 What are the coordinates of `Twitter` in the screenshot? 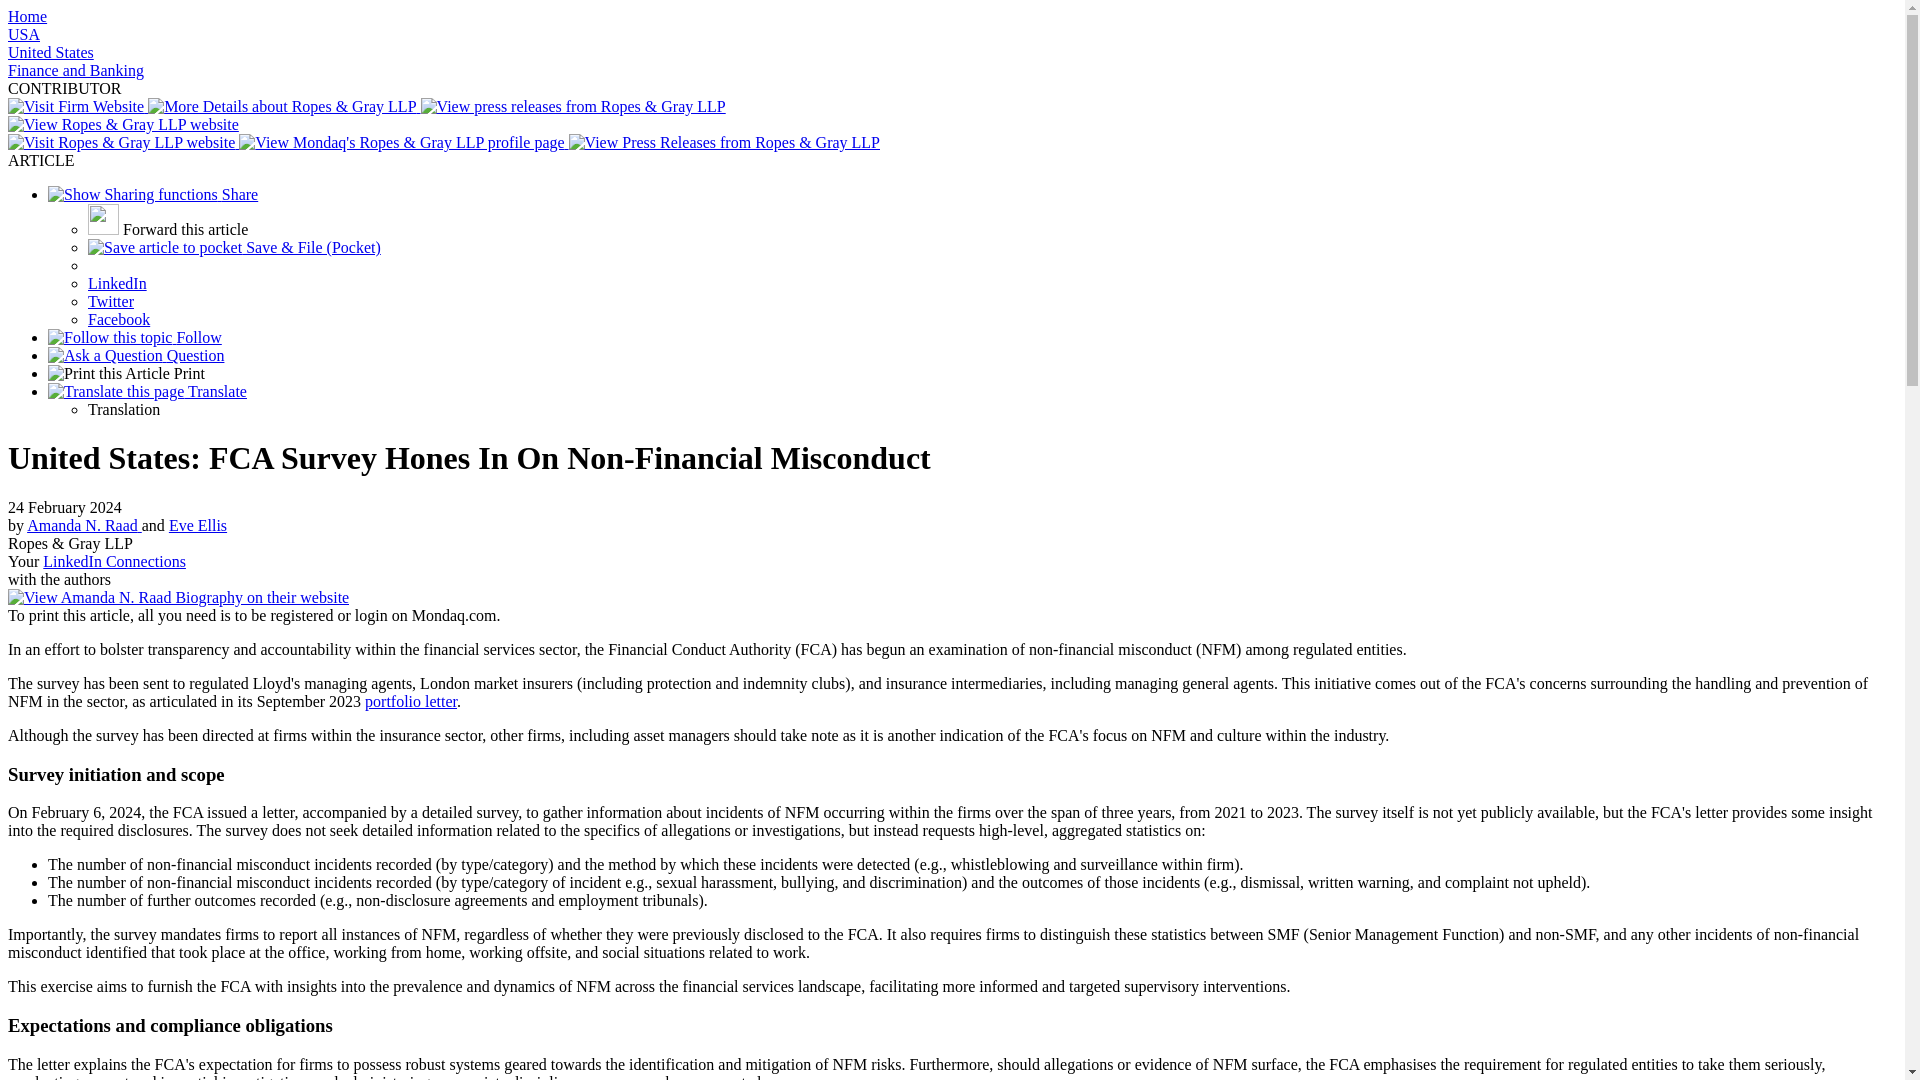 It's located at (111, 300).